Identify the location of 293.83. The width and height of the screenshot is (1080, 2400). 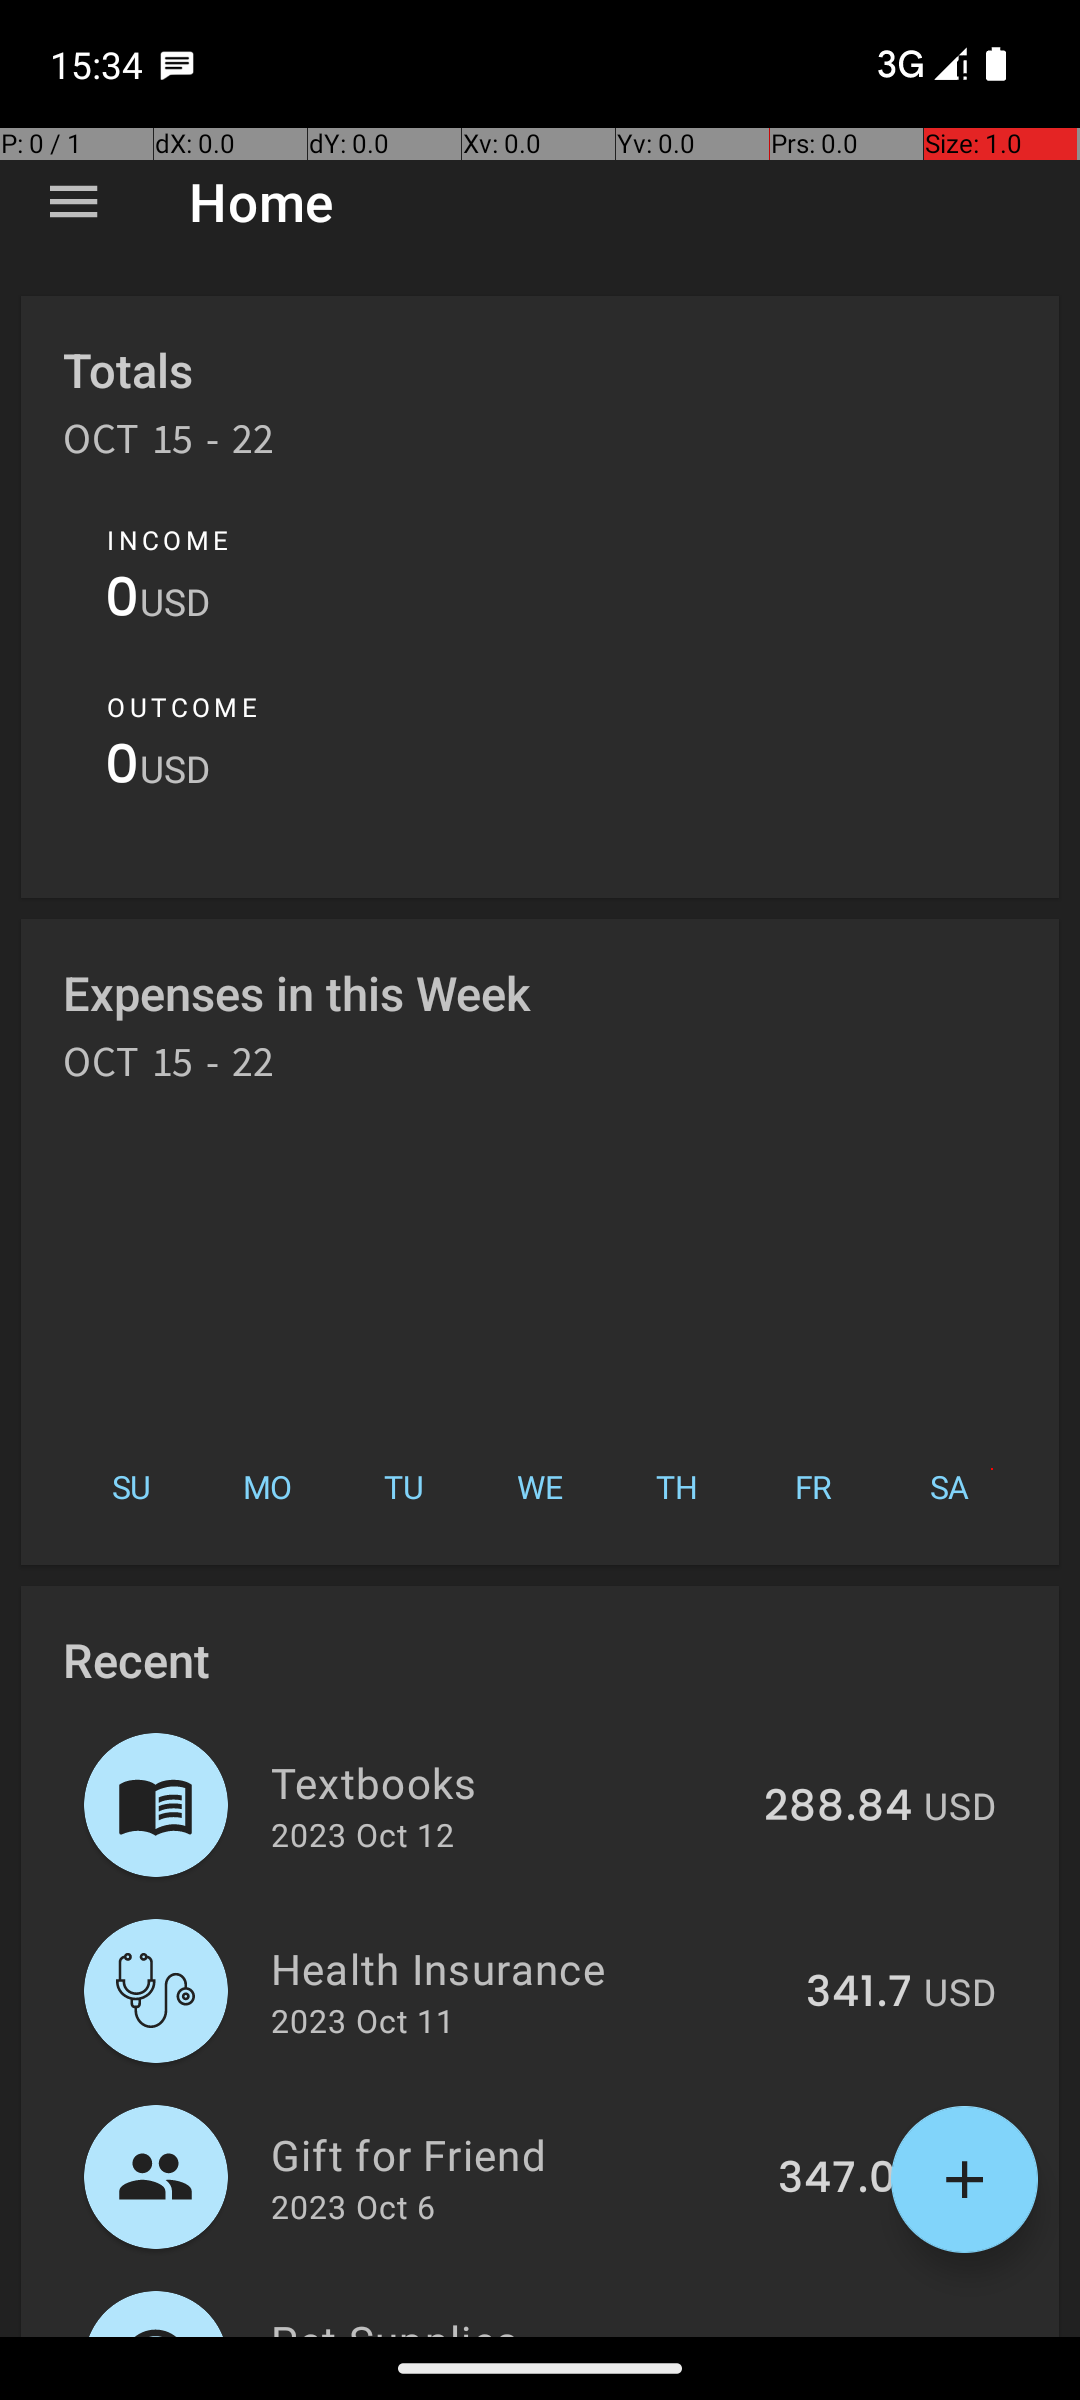
(840, 2334).